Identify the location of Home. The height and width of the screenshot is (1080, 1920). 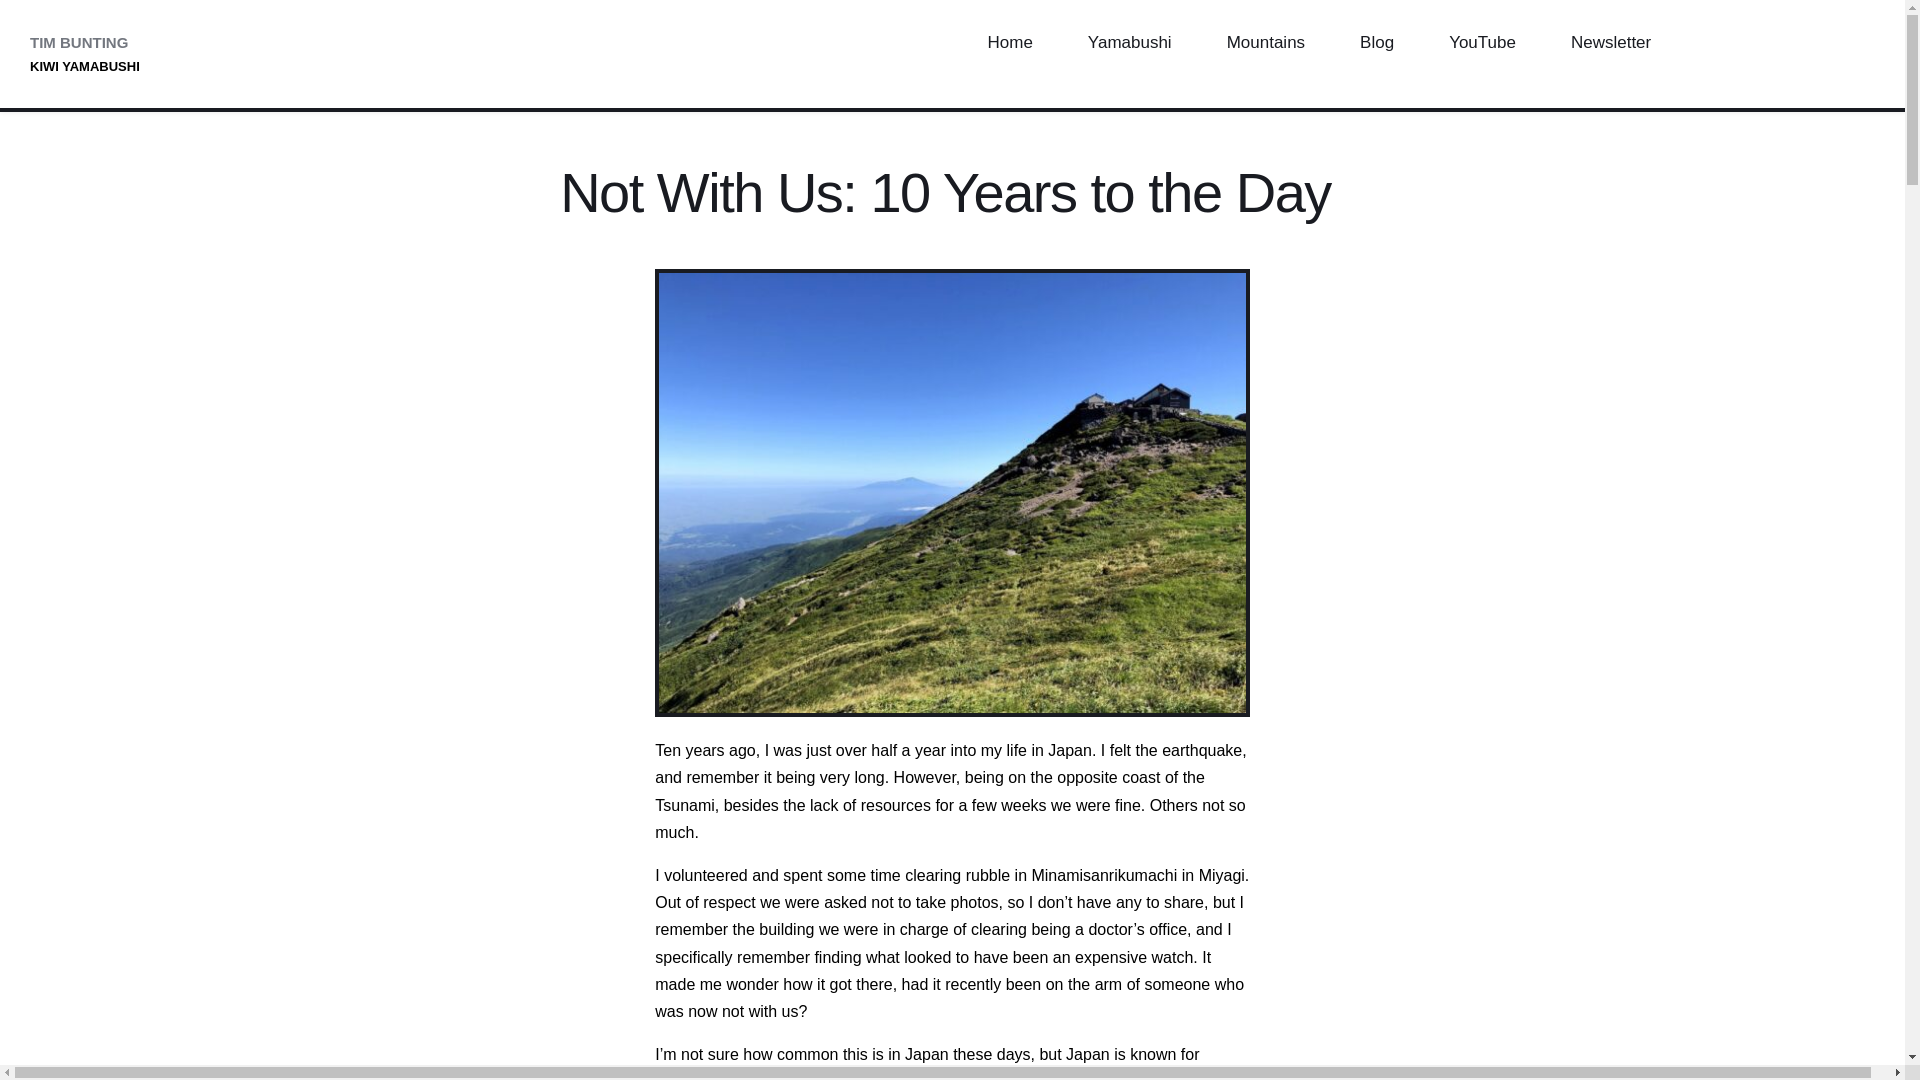
(1008, 43).